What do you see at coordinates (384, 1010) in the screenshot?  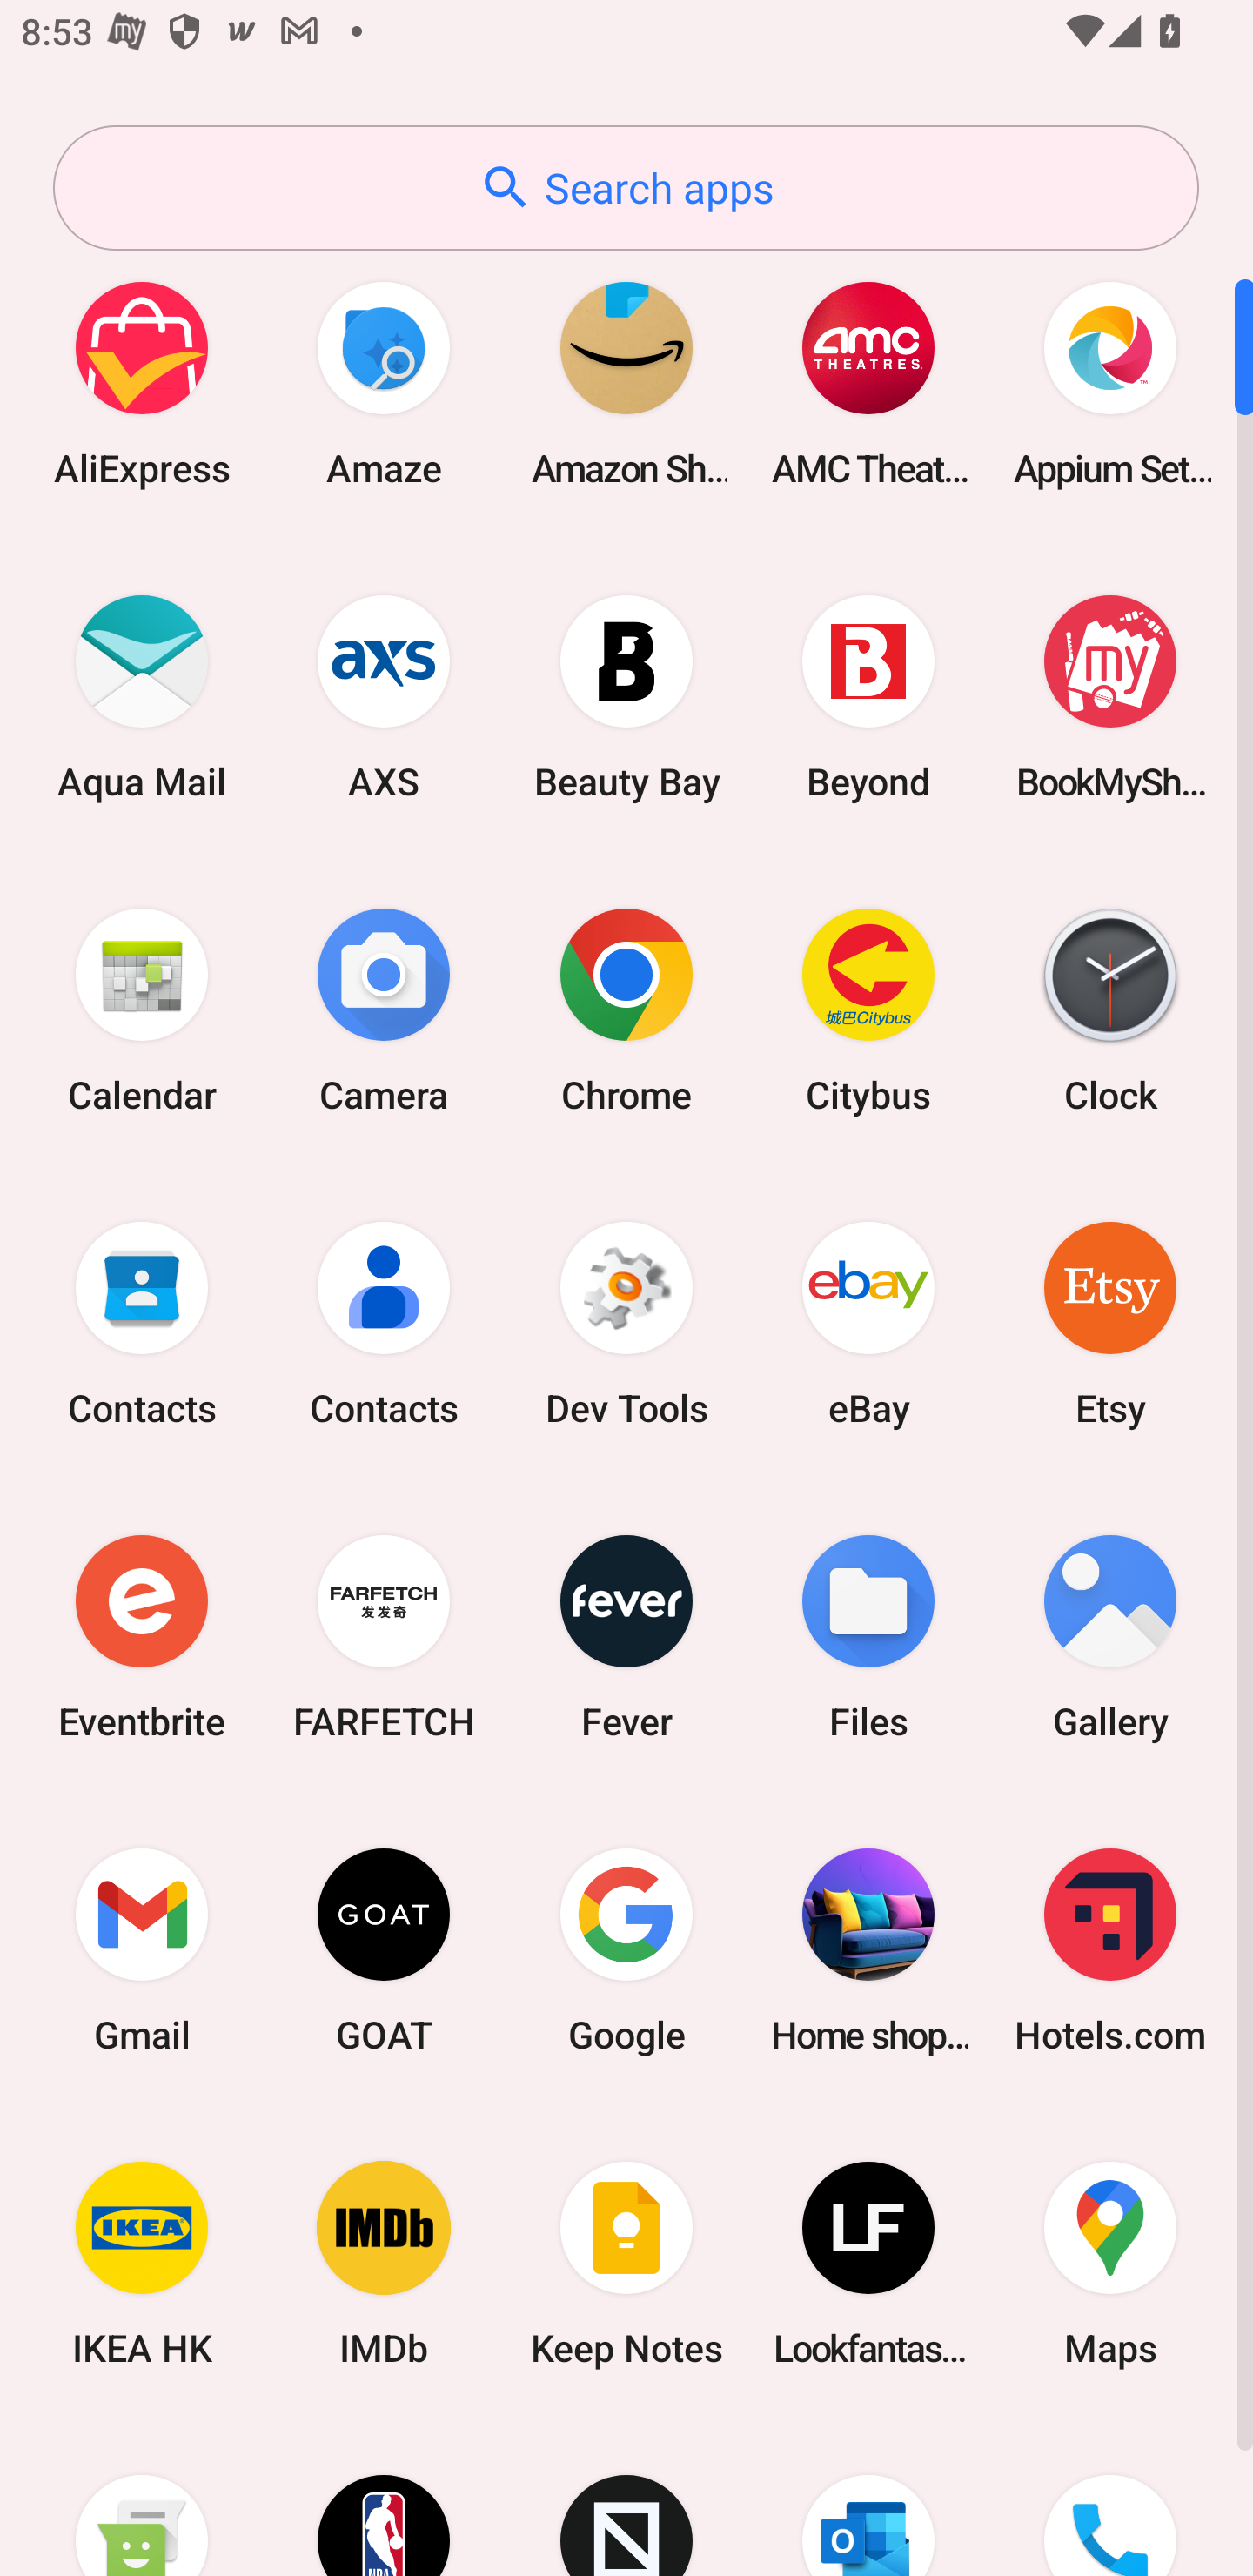 I see `Camera` at bounding box center [384, 1010].